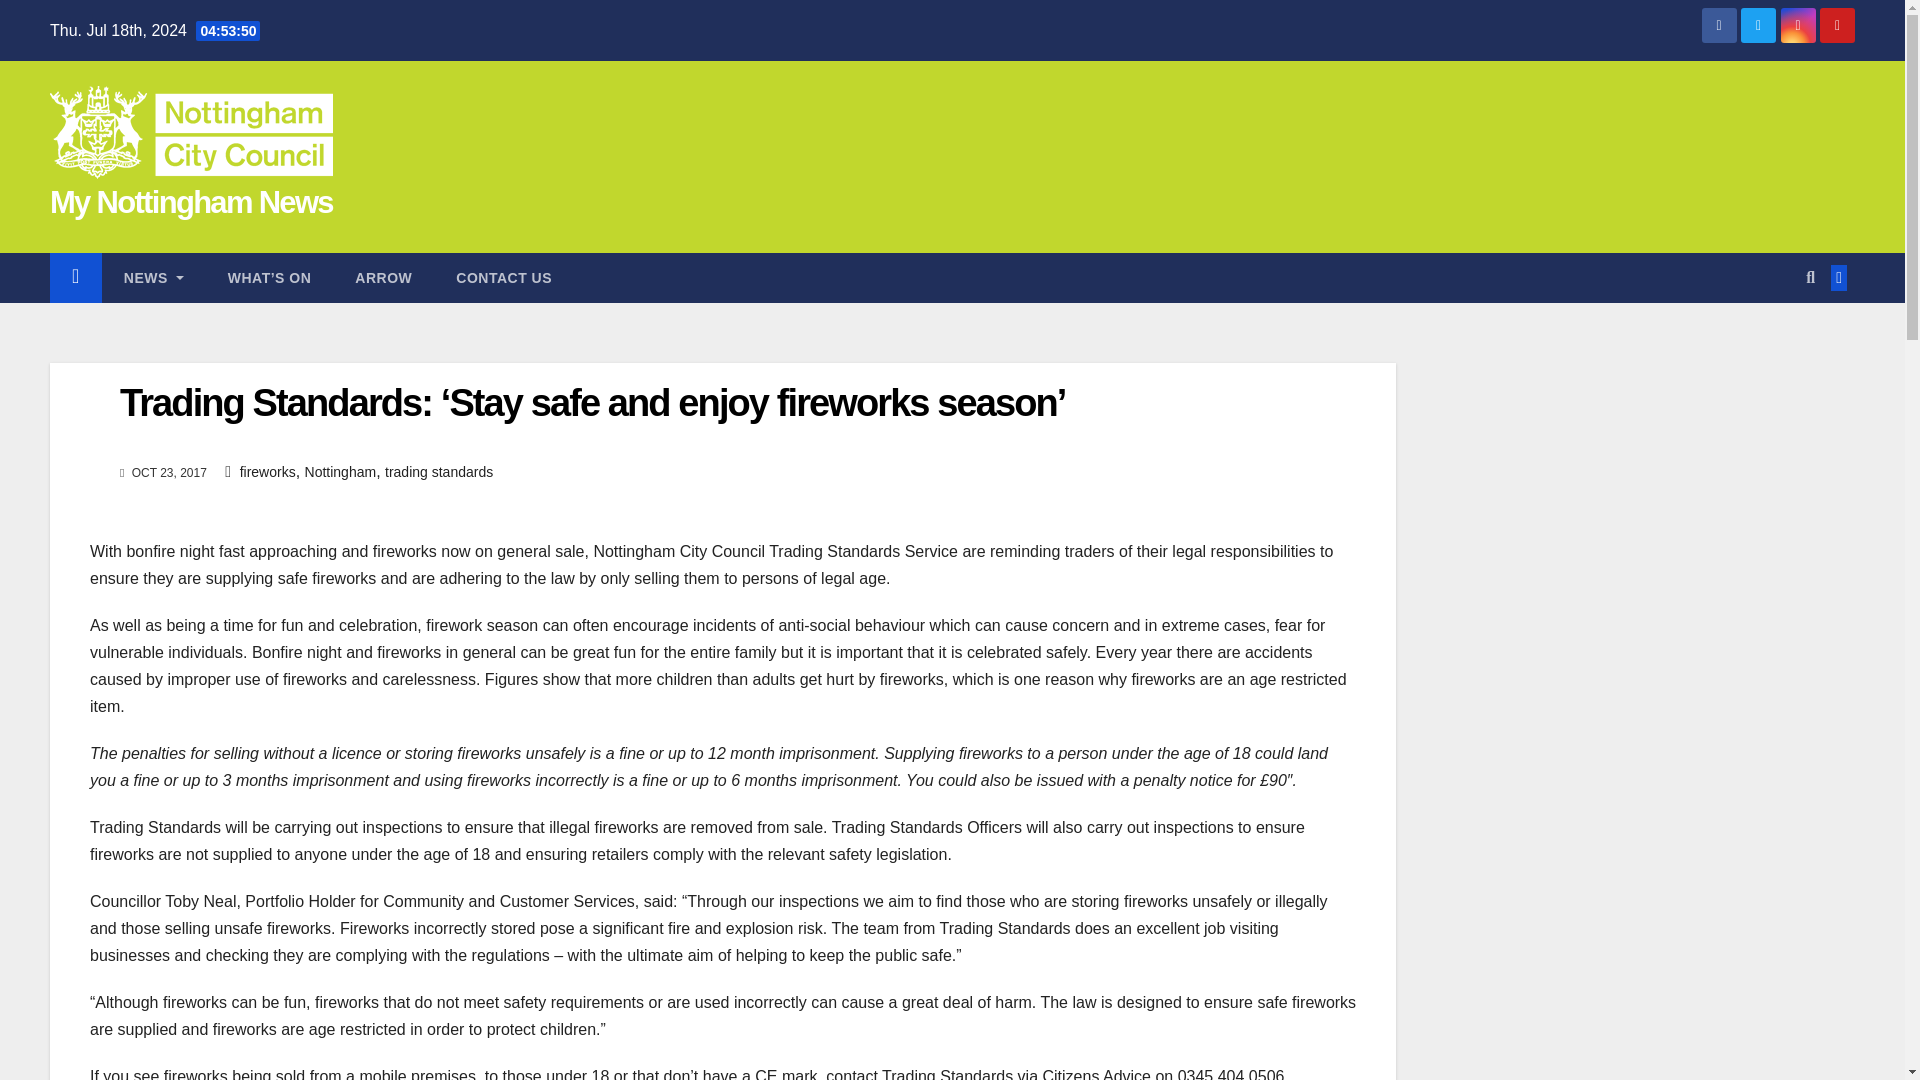 This screenshot has width=1920, height=1080. Describe the element at coordinates (382, 278) in the screenshot. I see `ARROW` at that location.